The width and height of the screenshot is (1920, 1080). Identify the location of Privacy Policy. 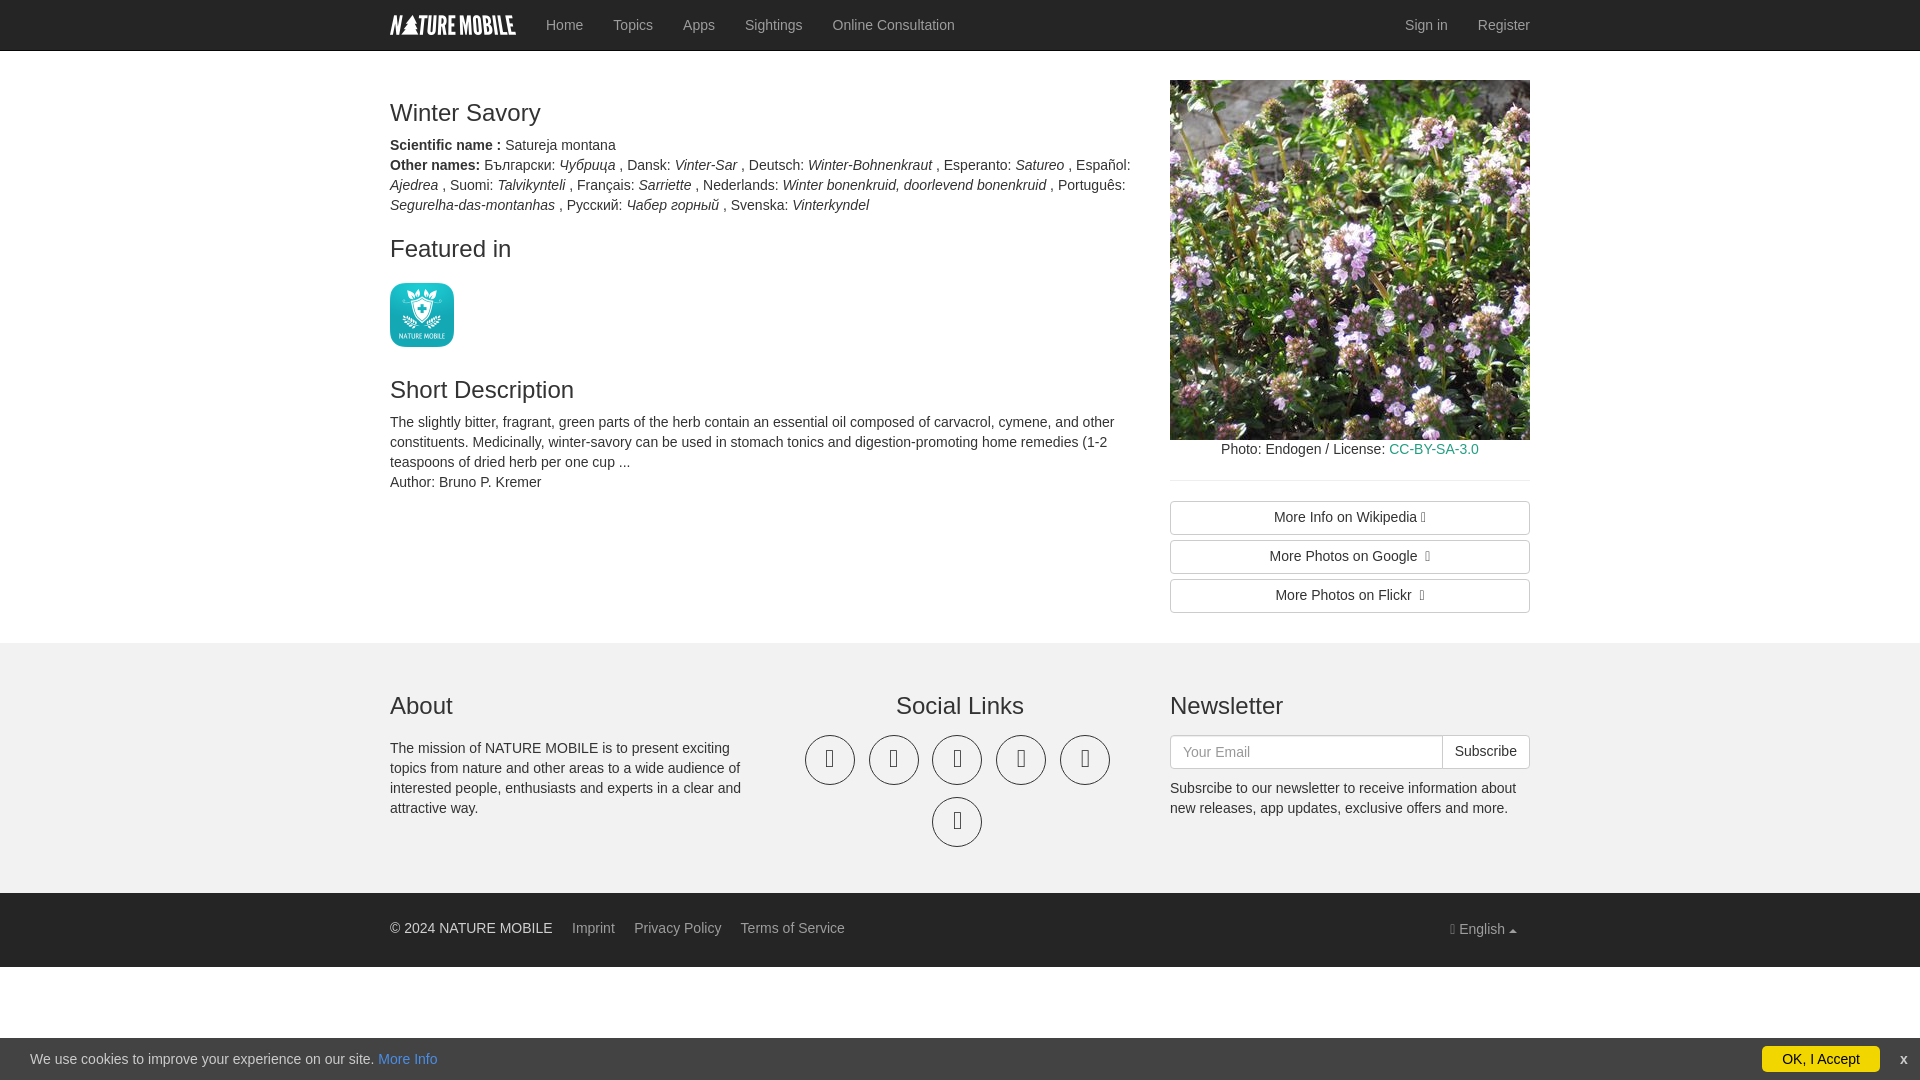
(677, 928).